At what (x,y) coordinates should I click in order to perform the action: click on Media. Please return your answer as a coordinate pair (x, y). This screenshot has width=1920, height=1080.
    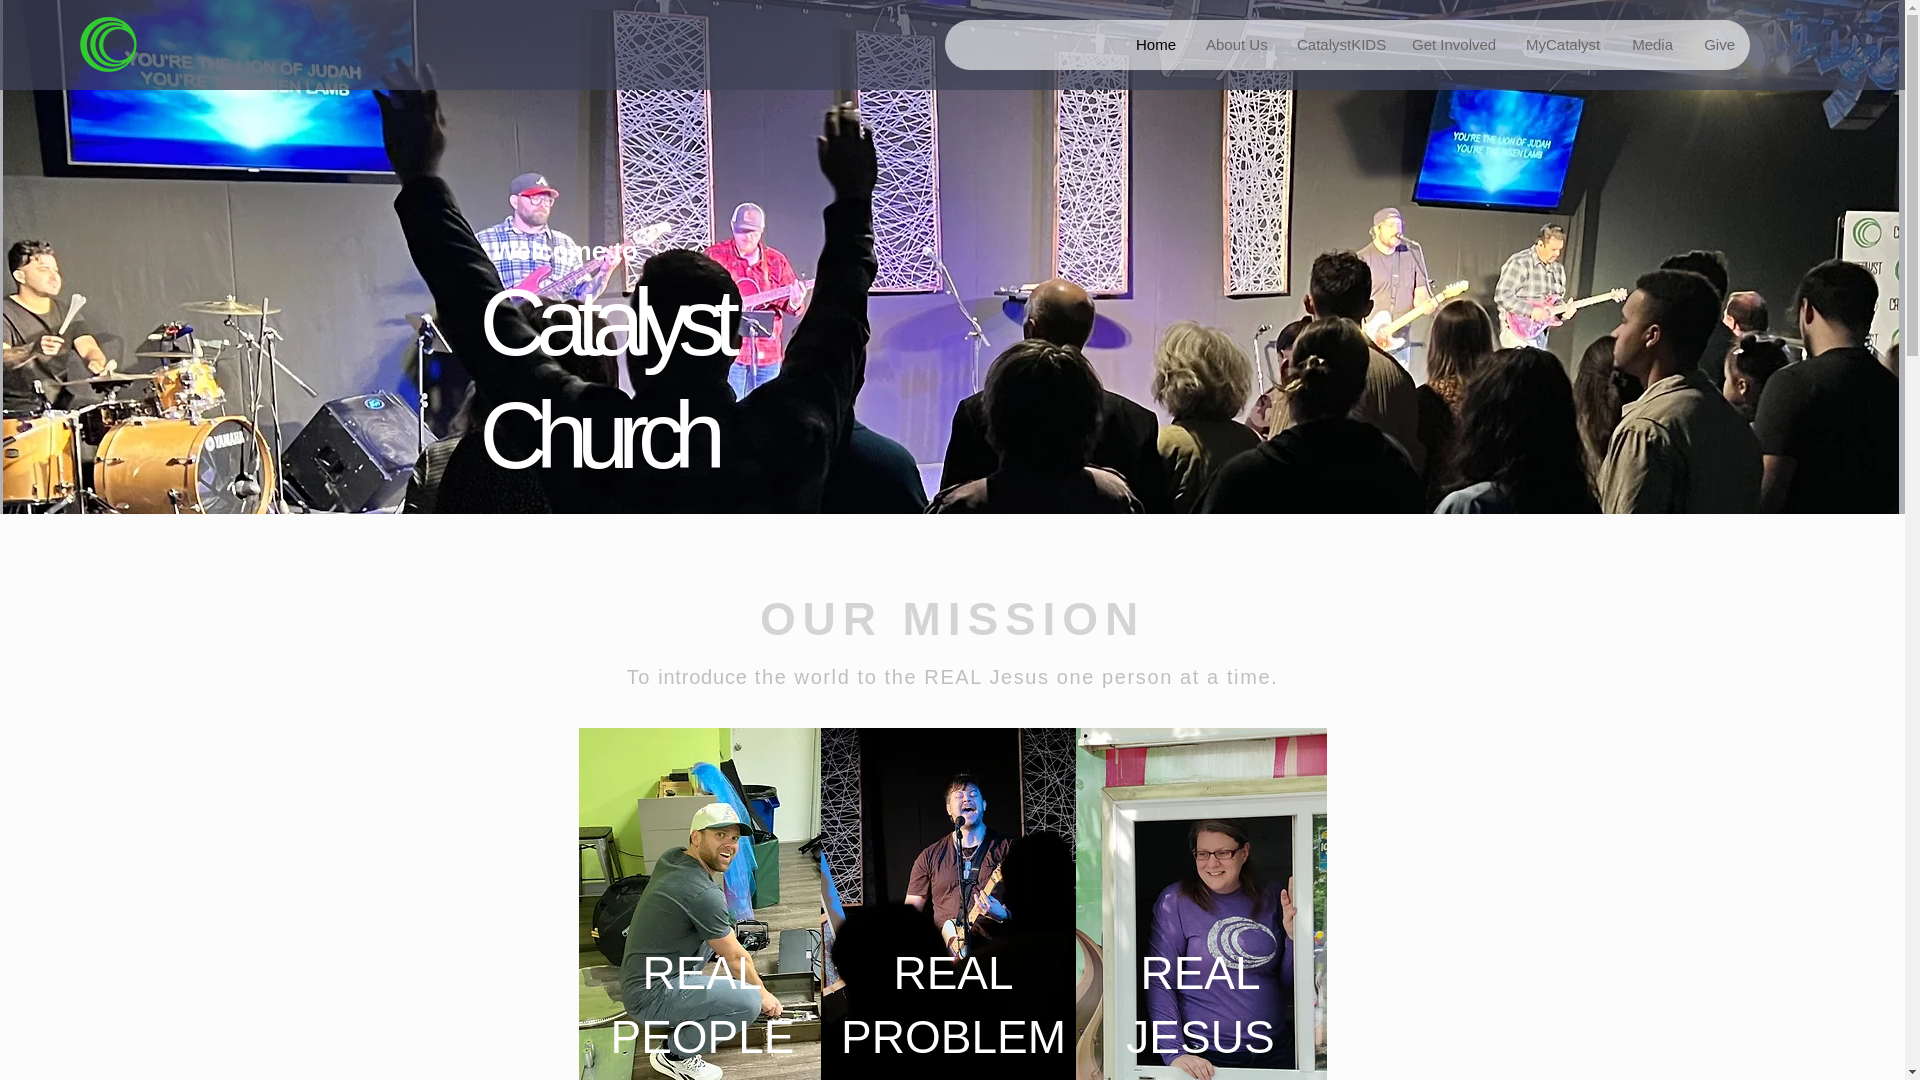
    Looking at the image, I should click on (1650, 45).